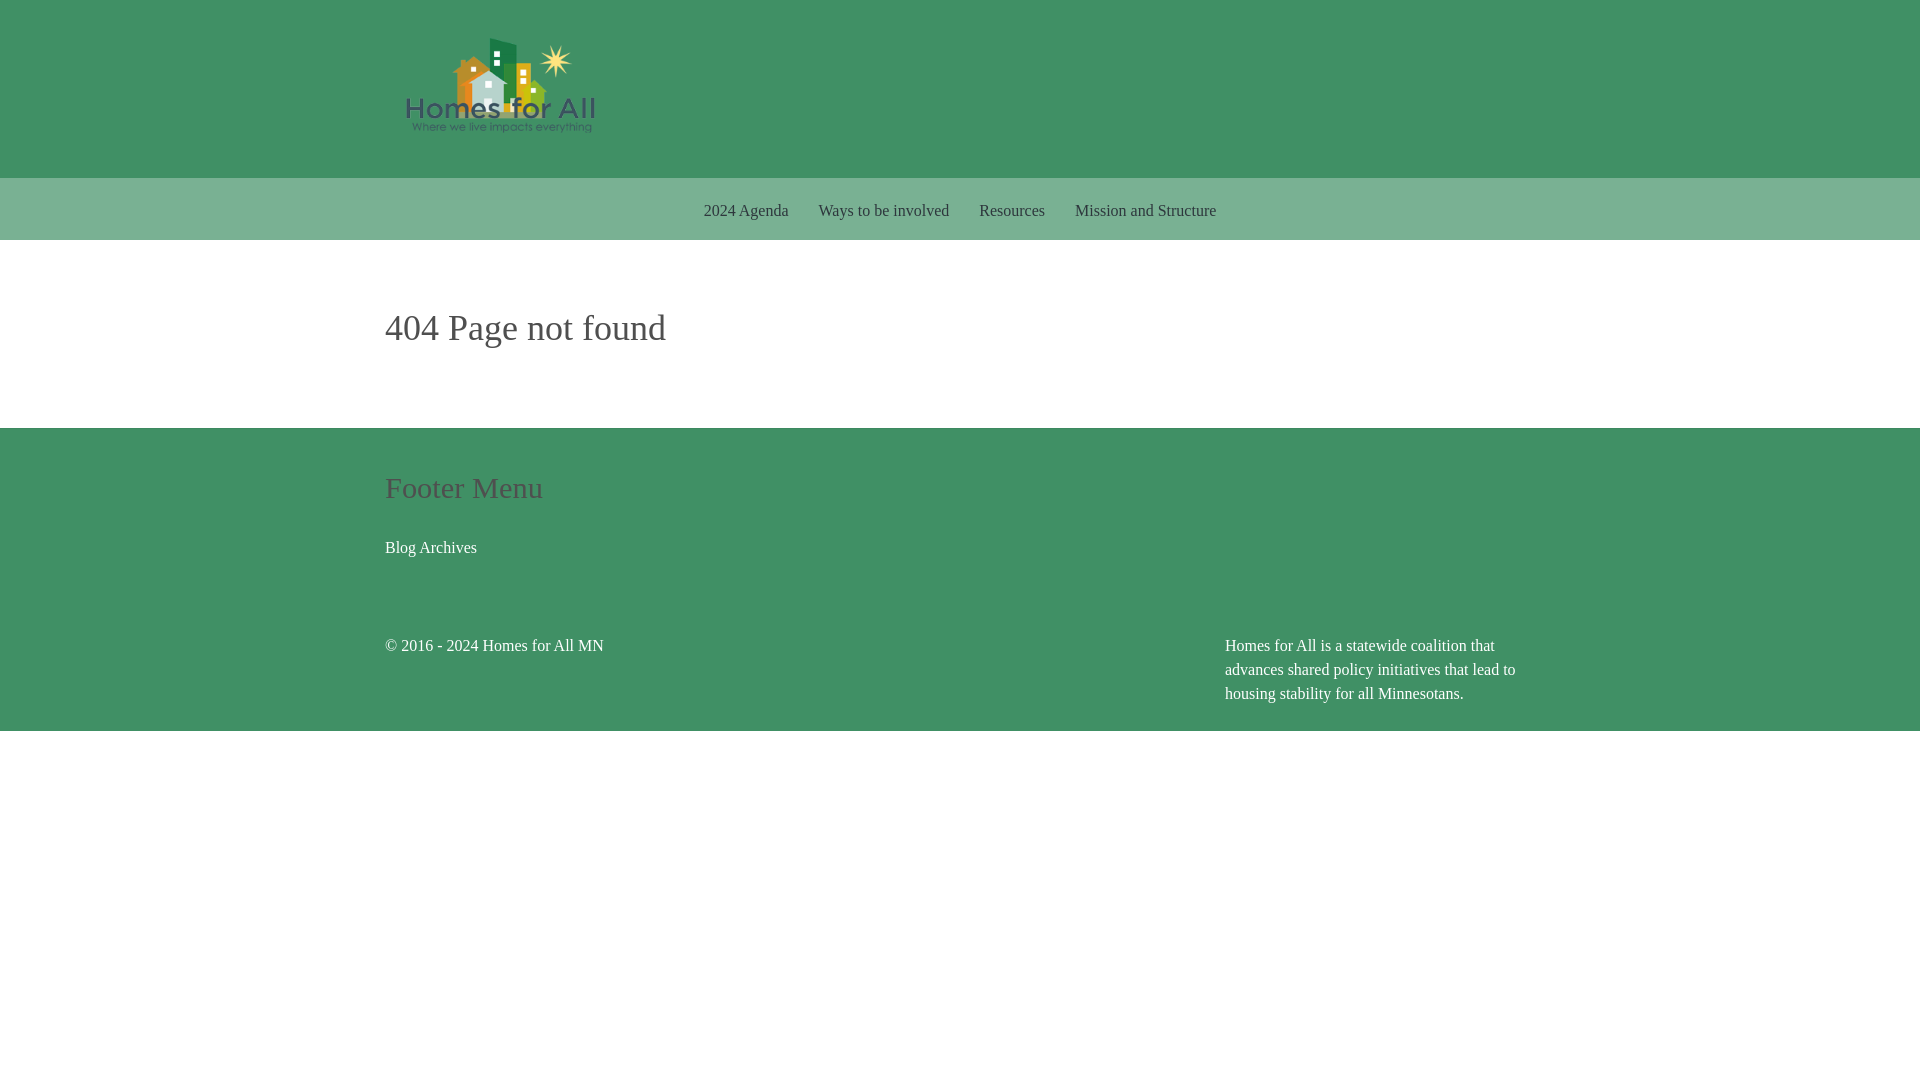 The height and width of the screenshot is (1080, 1920). I want to click on Resources, so click(1011, 208).